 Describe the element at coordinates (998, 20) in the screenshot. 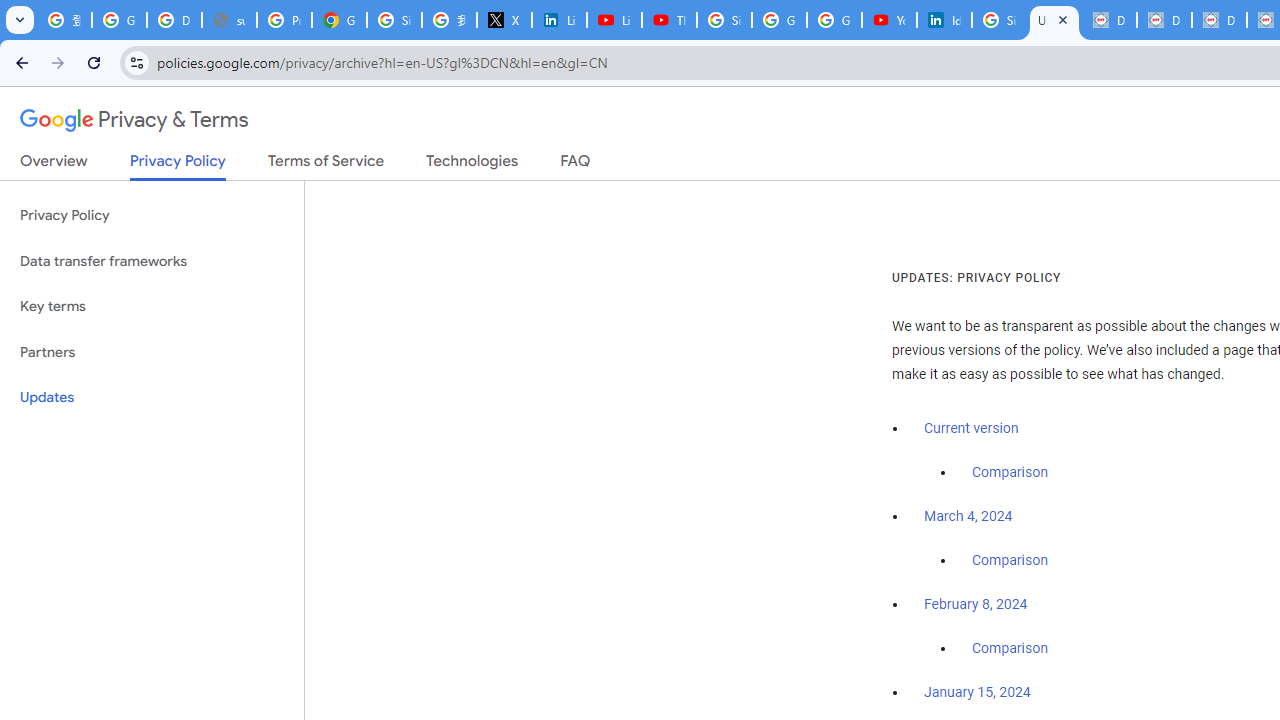

I see `Sign in - Google Accounts` at that location.